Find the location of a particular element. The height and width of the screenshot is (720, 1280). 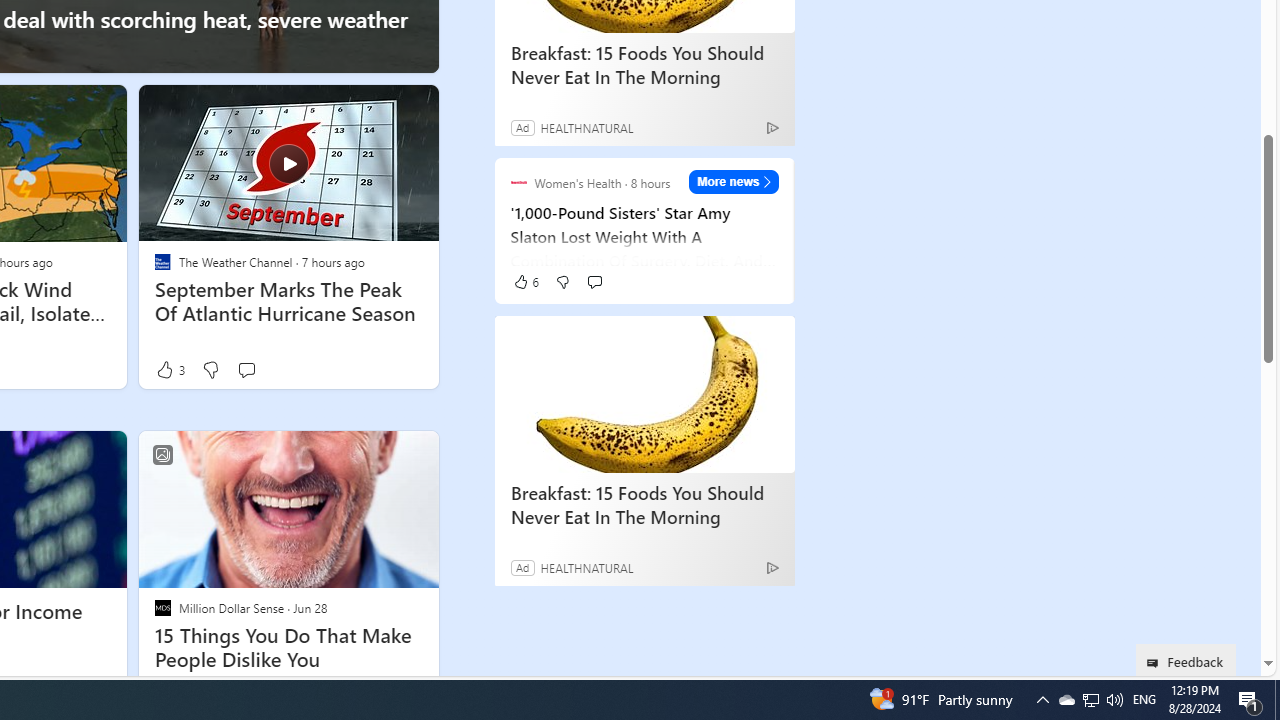

The Weather Channel is located at coordinates (162, 262).